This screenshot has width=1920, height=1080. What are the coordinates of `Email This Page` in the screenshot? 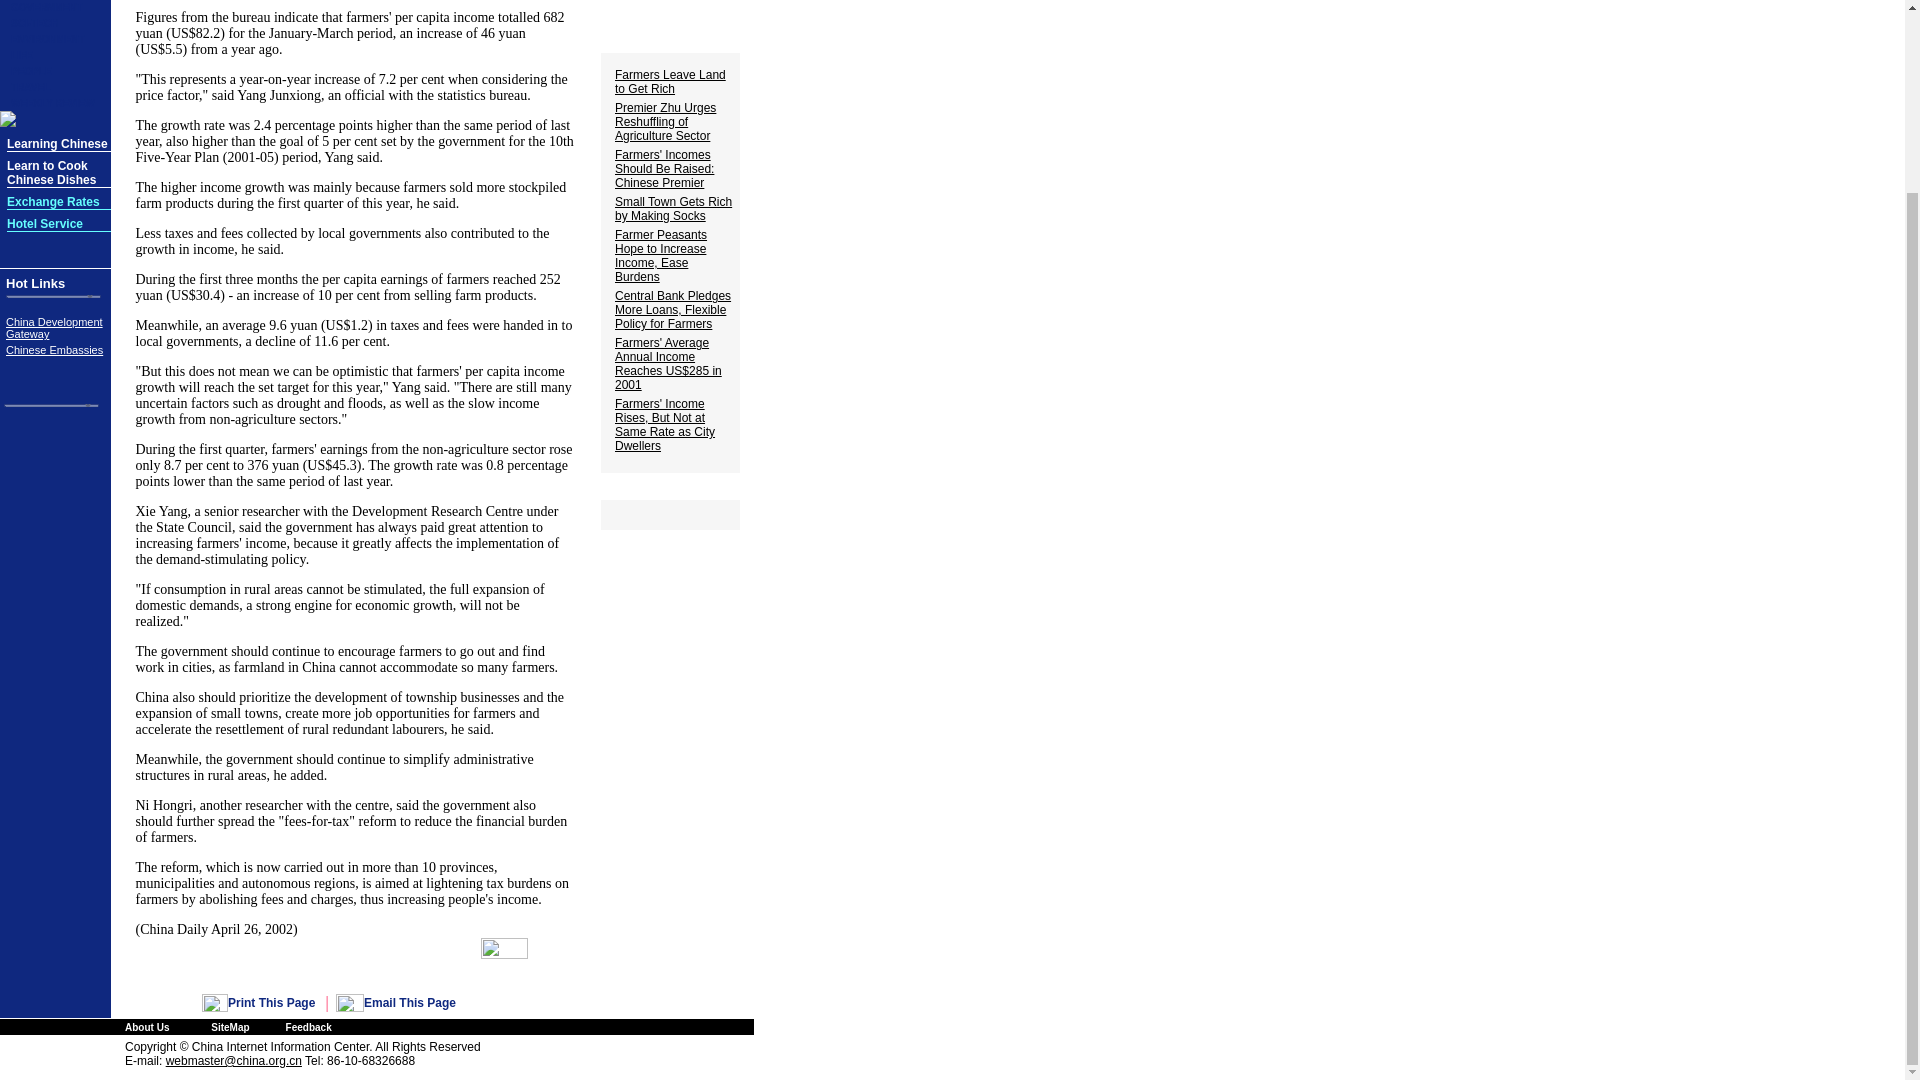 It's located at (410, 1002).